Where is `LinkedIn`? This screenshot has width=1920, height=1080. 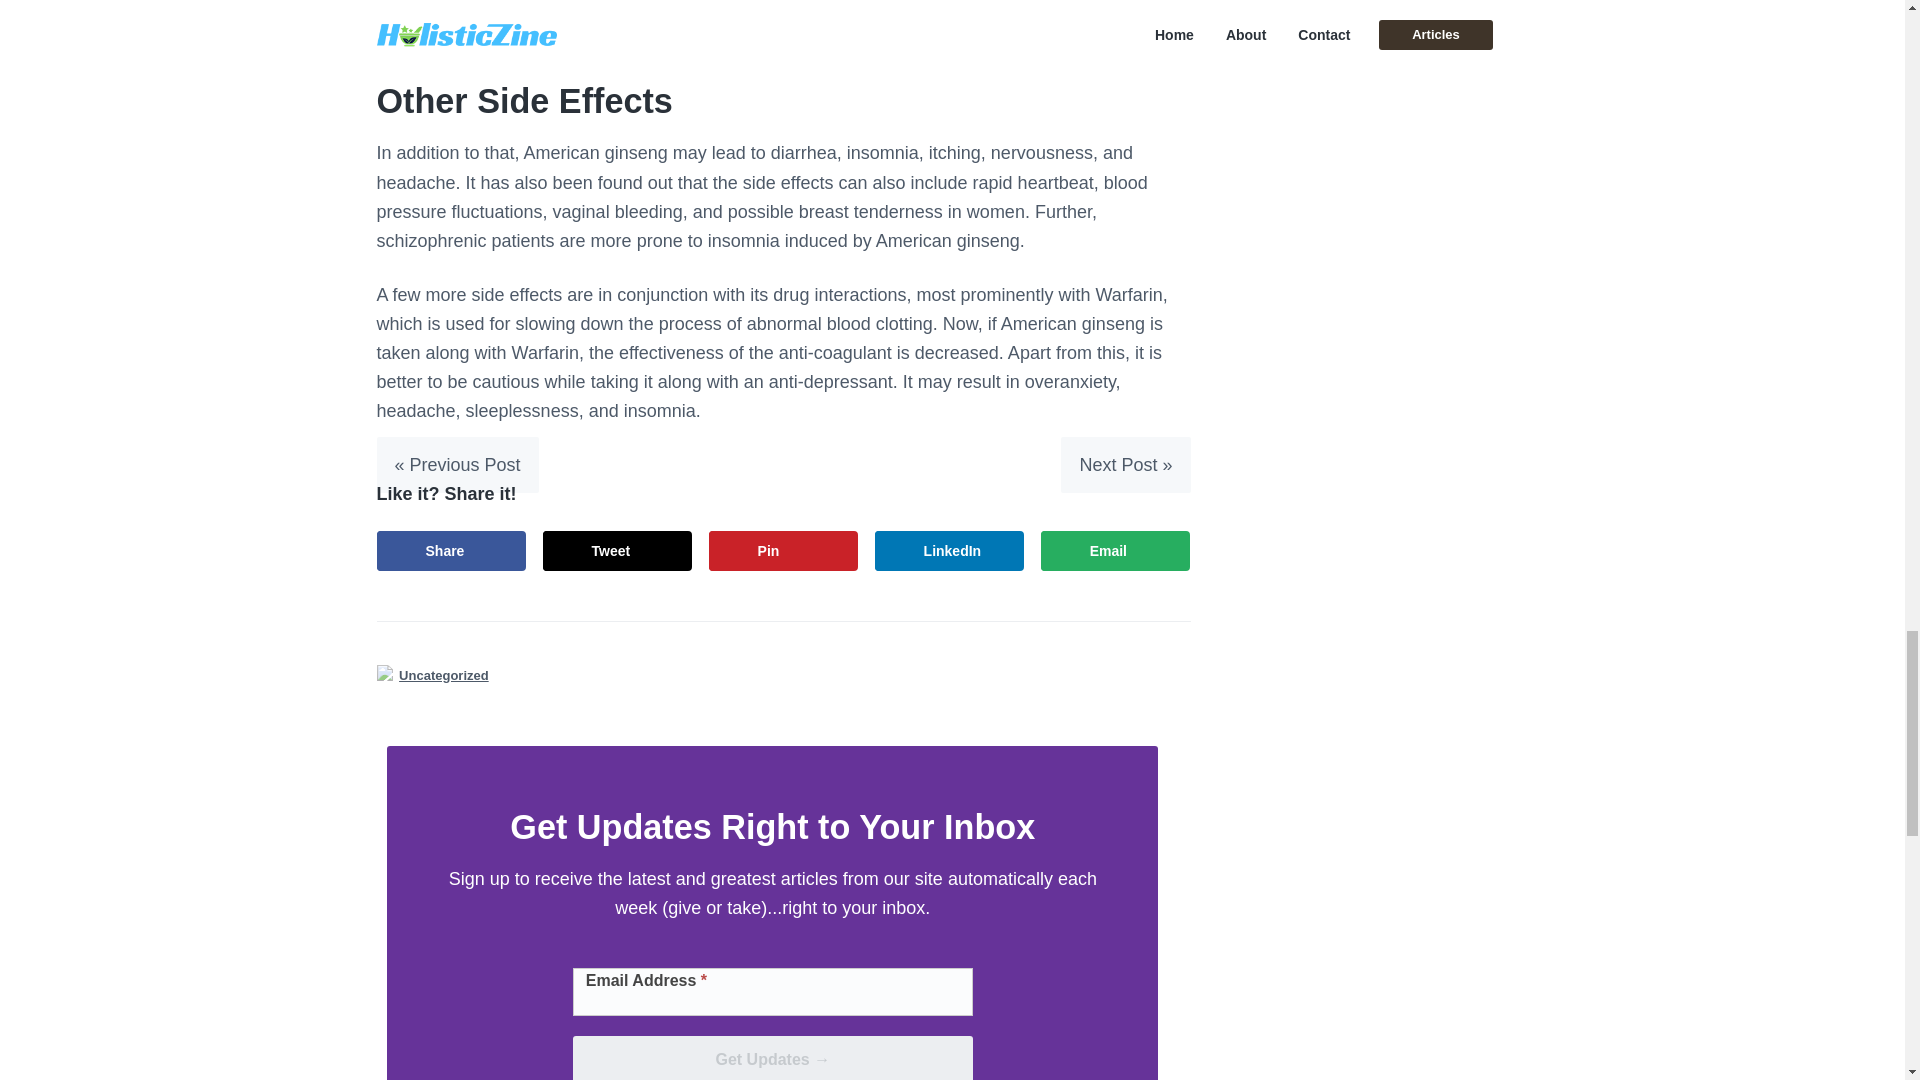 LinkedIn is located at coordinates (950, 551).